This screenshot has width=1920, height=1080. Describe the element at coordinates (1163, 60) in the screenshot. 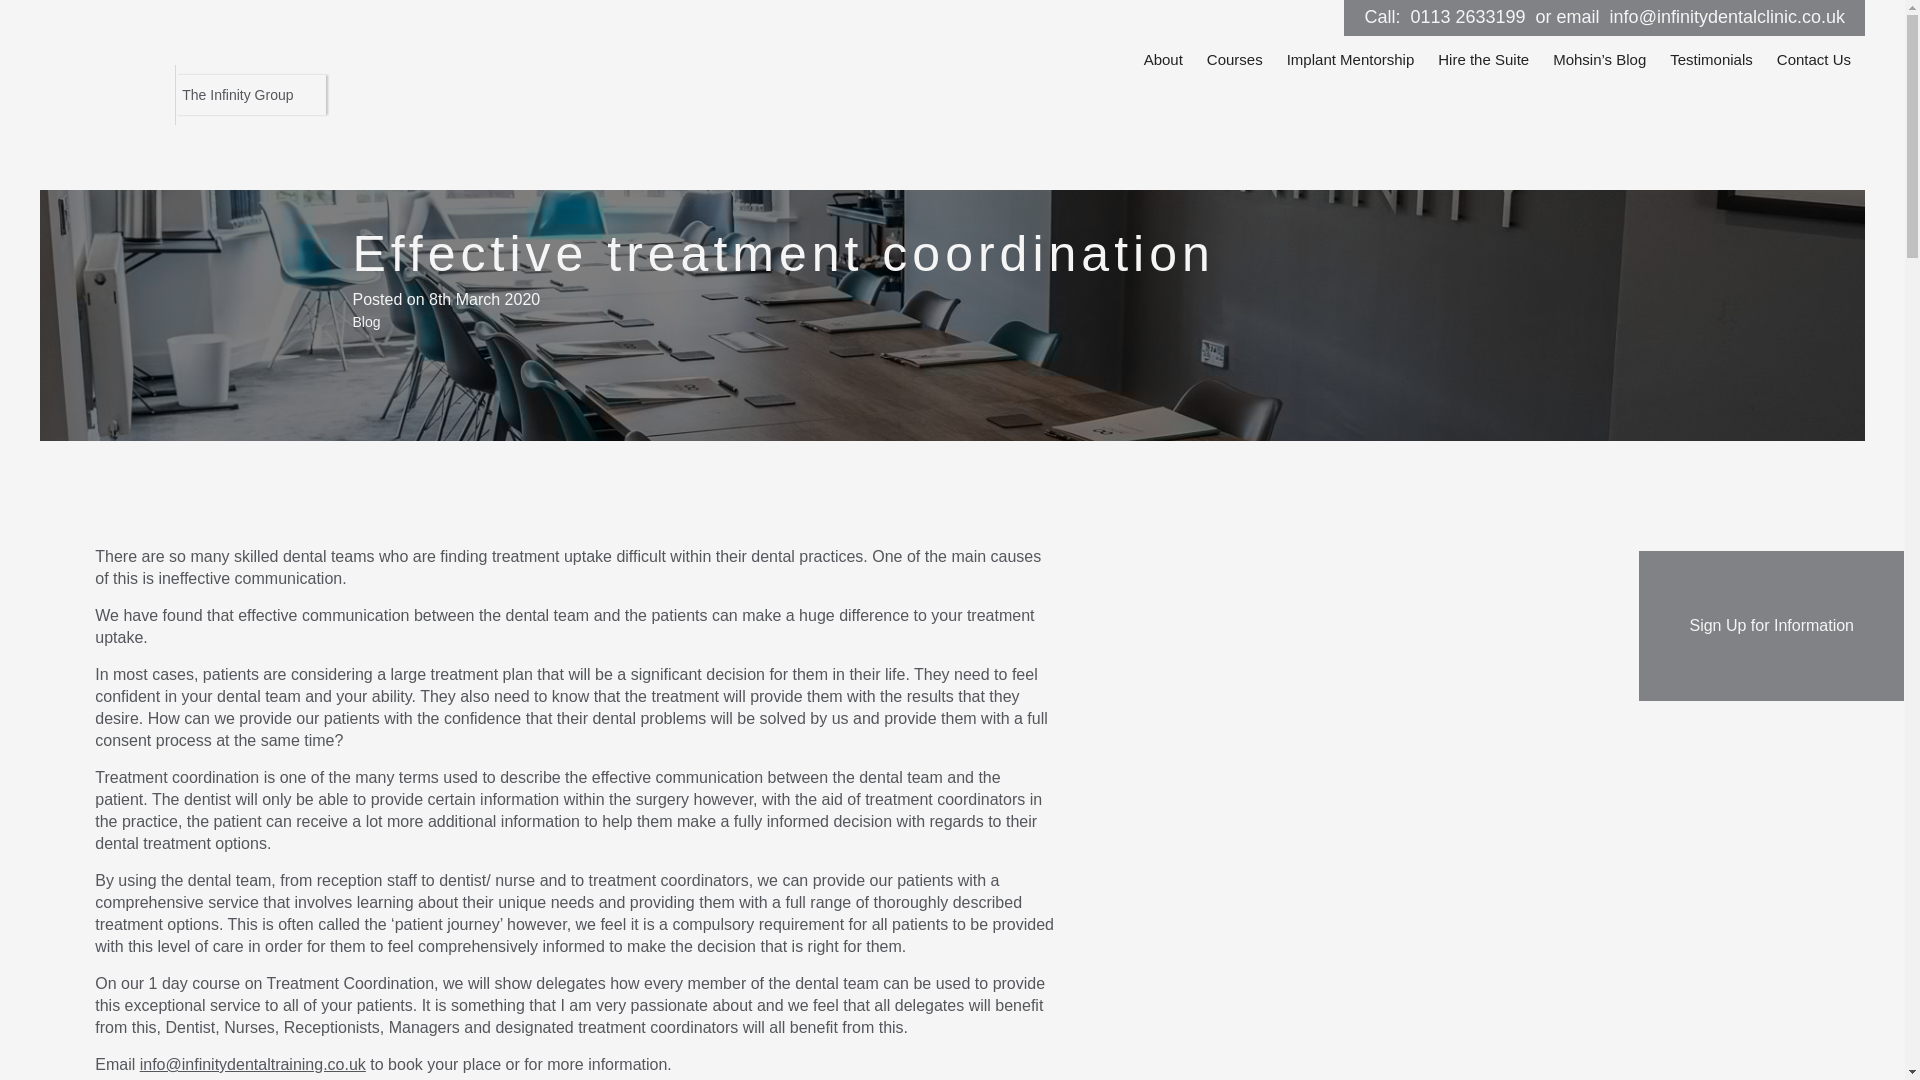

I see `About` at that location.